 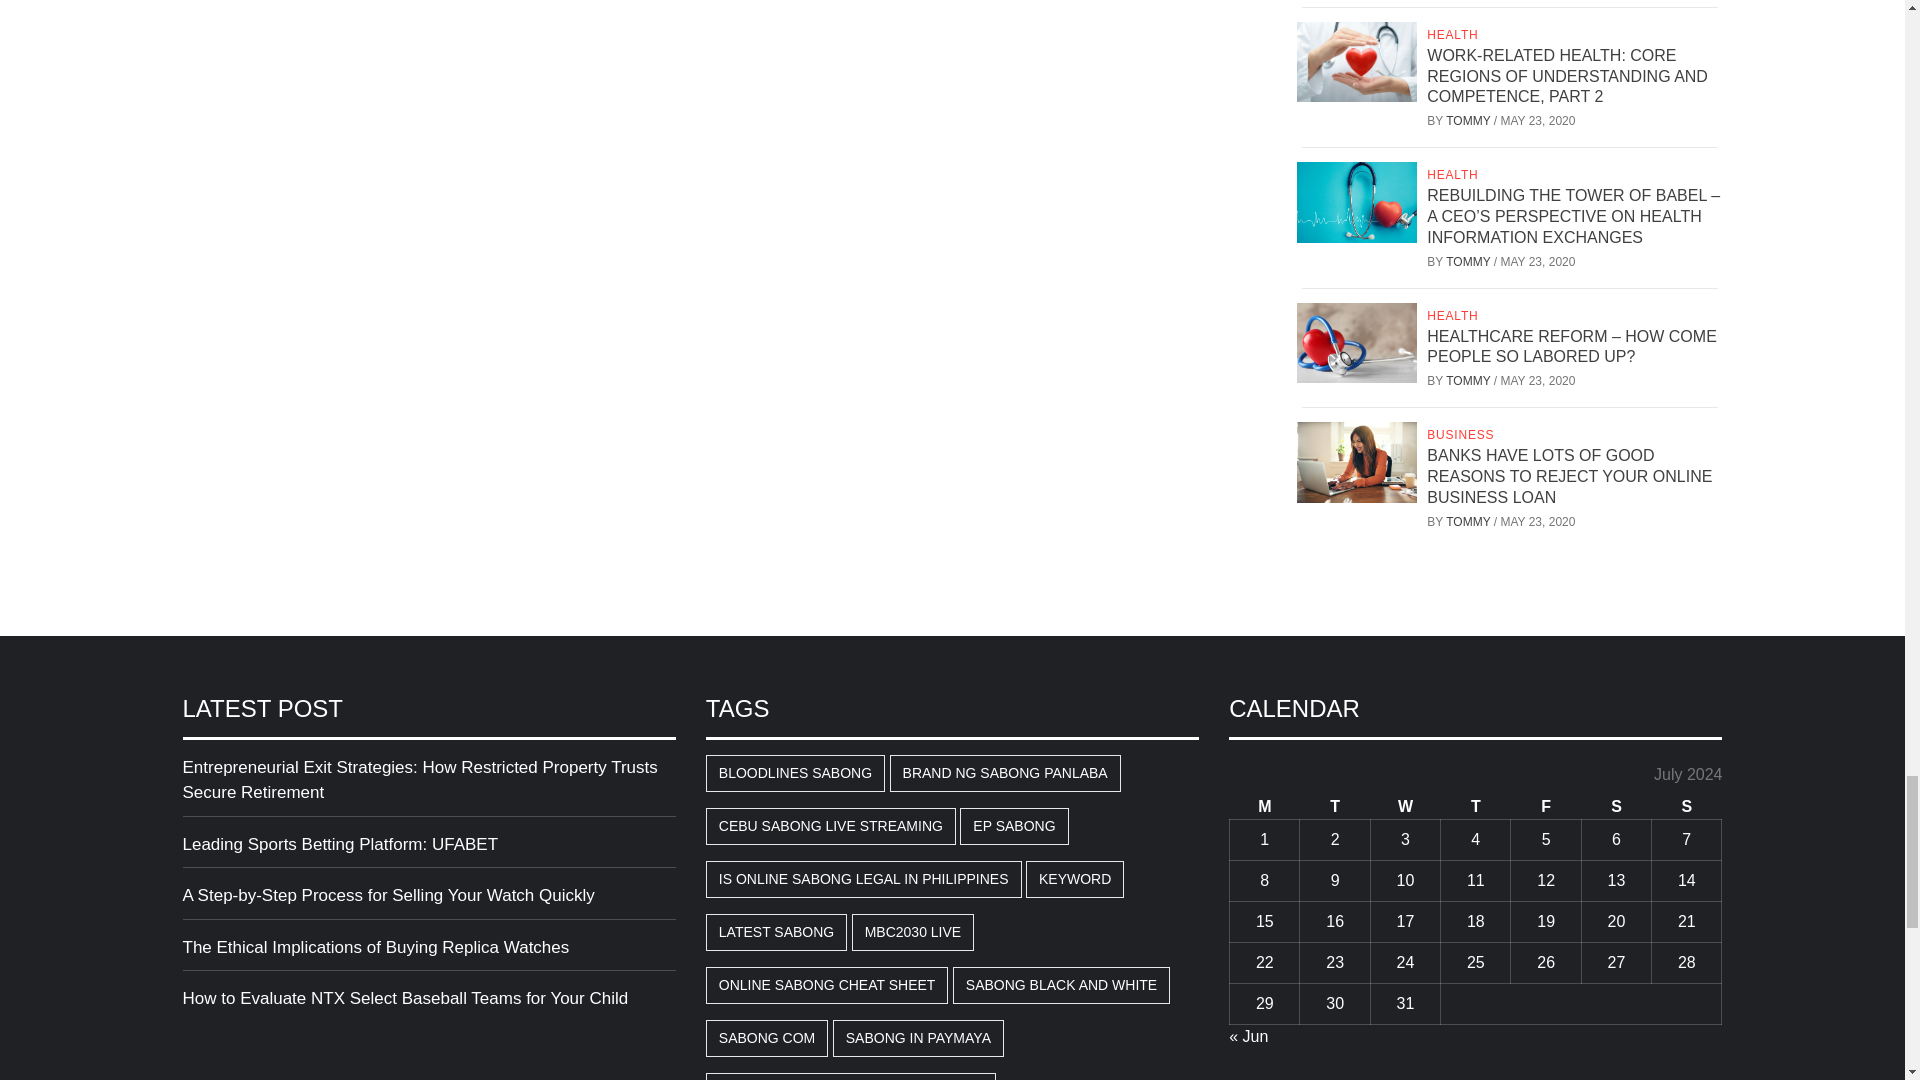 I want to click on Monday, so click(x=1264, y=806).